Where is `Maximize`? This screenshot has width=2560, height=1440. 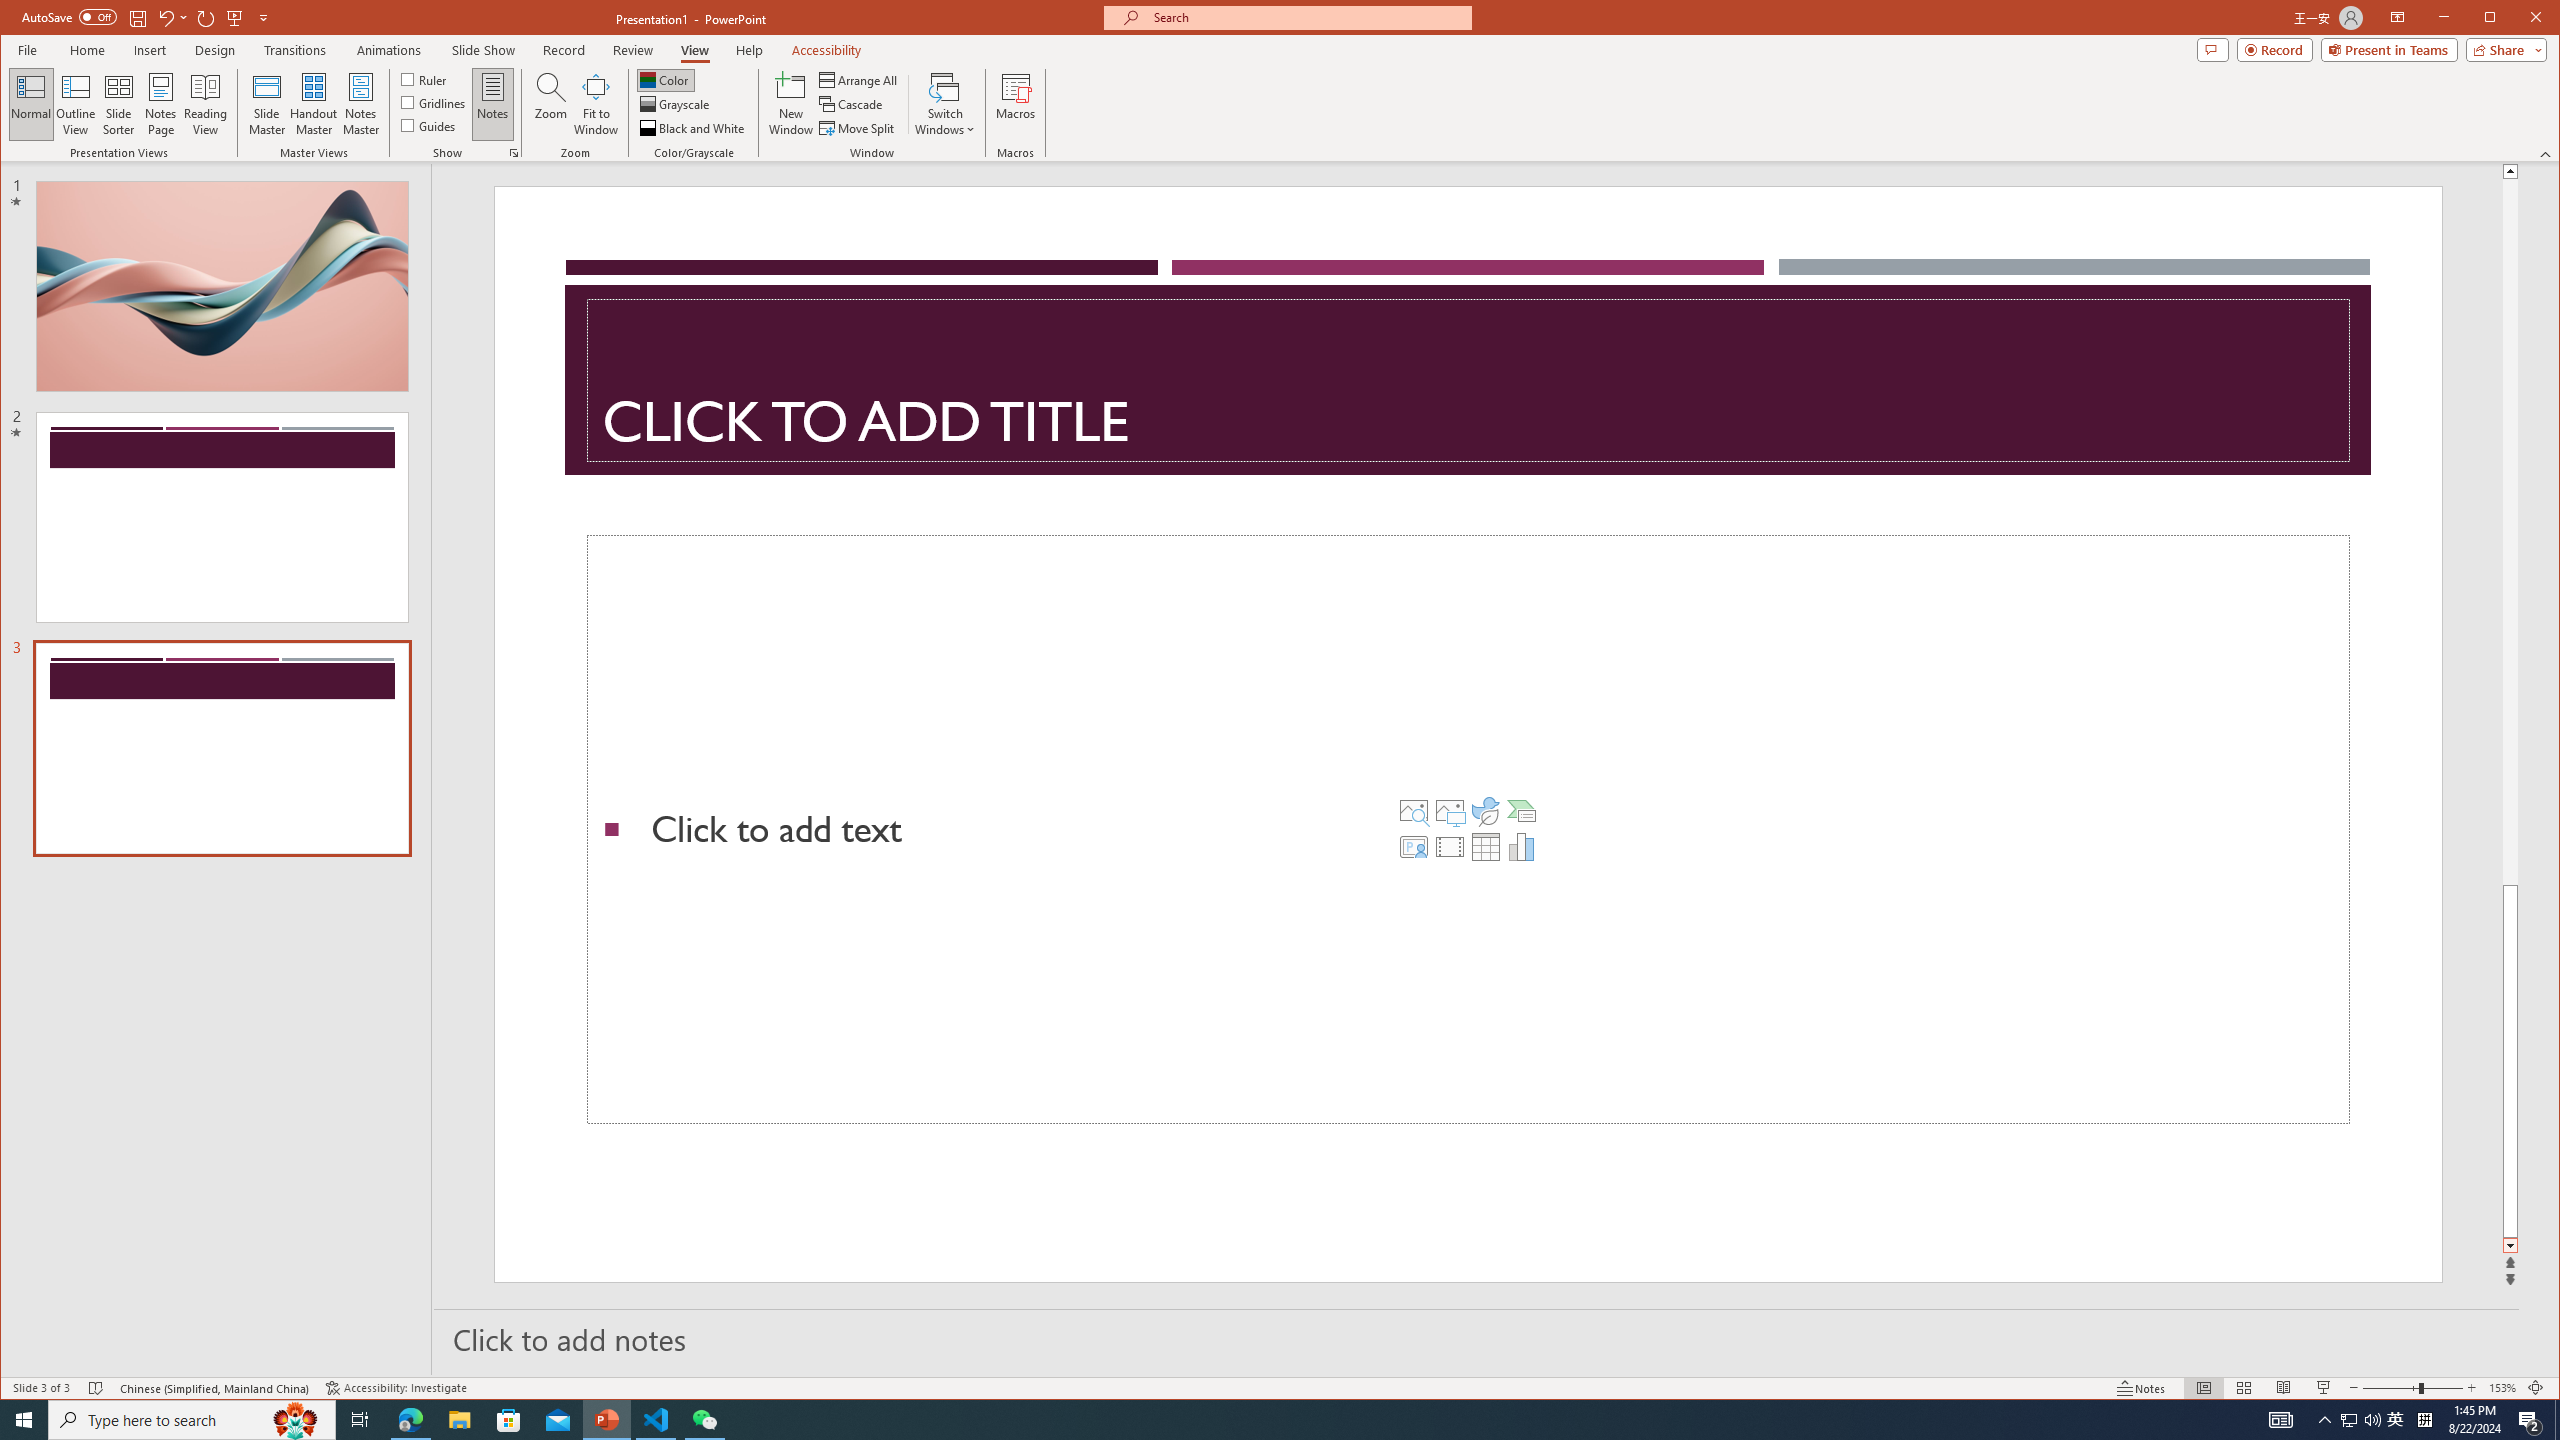 Maximize is located at coordinates (2518, 19).